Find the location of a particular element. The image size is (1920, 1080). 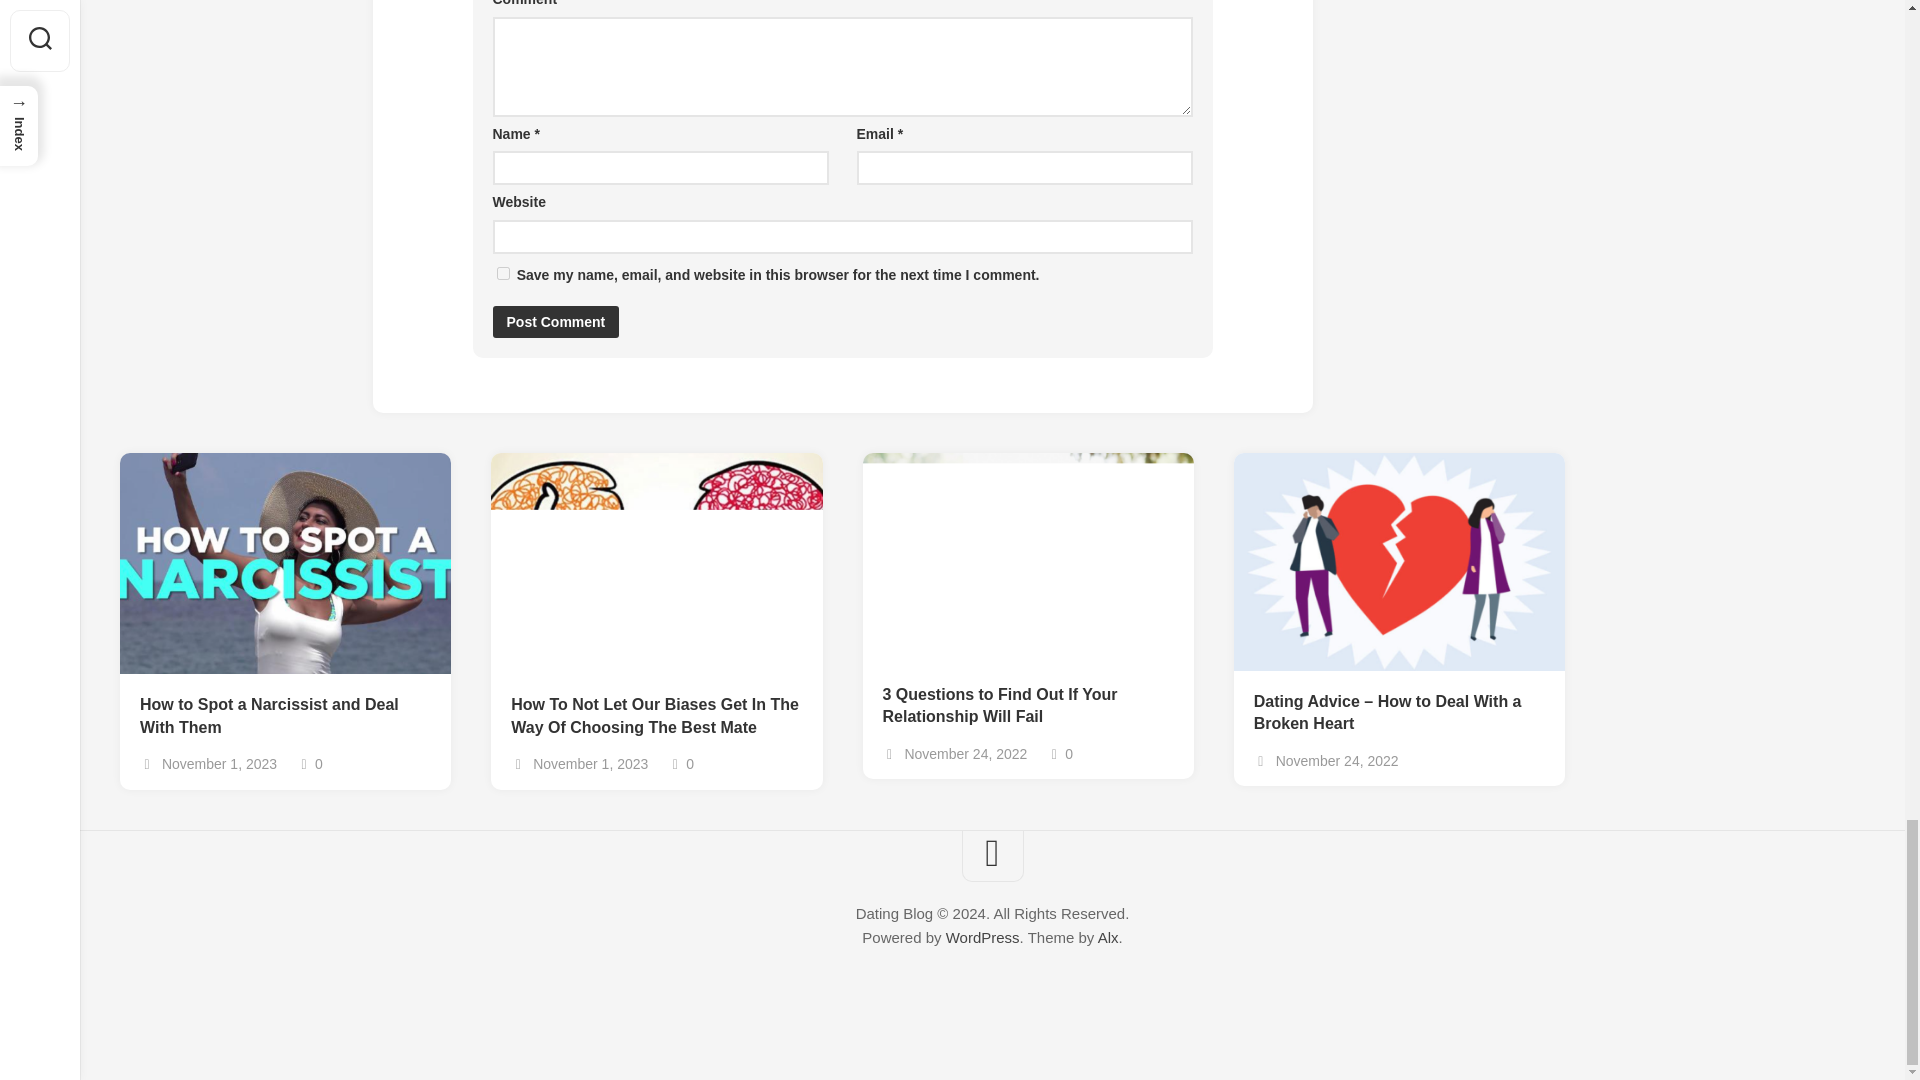

Post Comment is located at coordinates (554, 322).